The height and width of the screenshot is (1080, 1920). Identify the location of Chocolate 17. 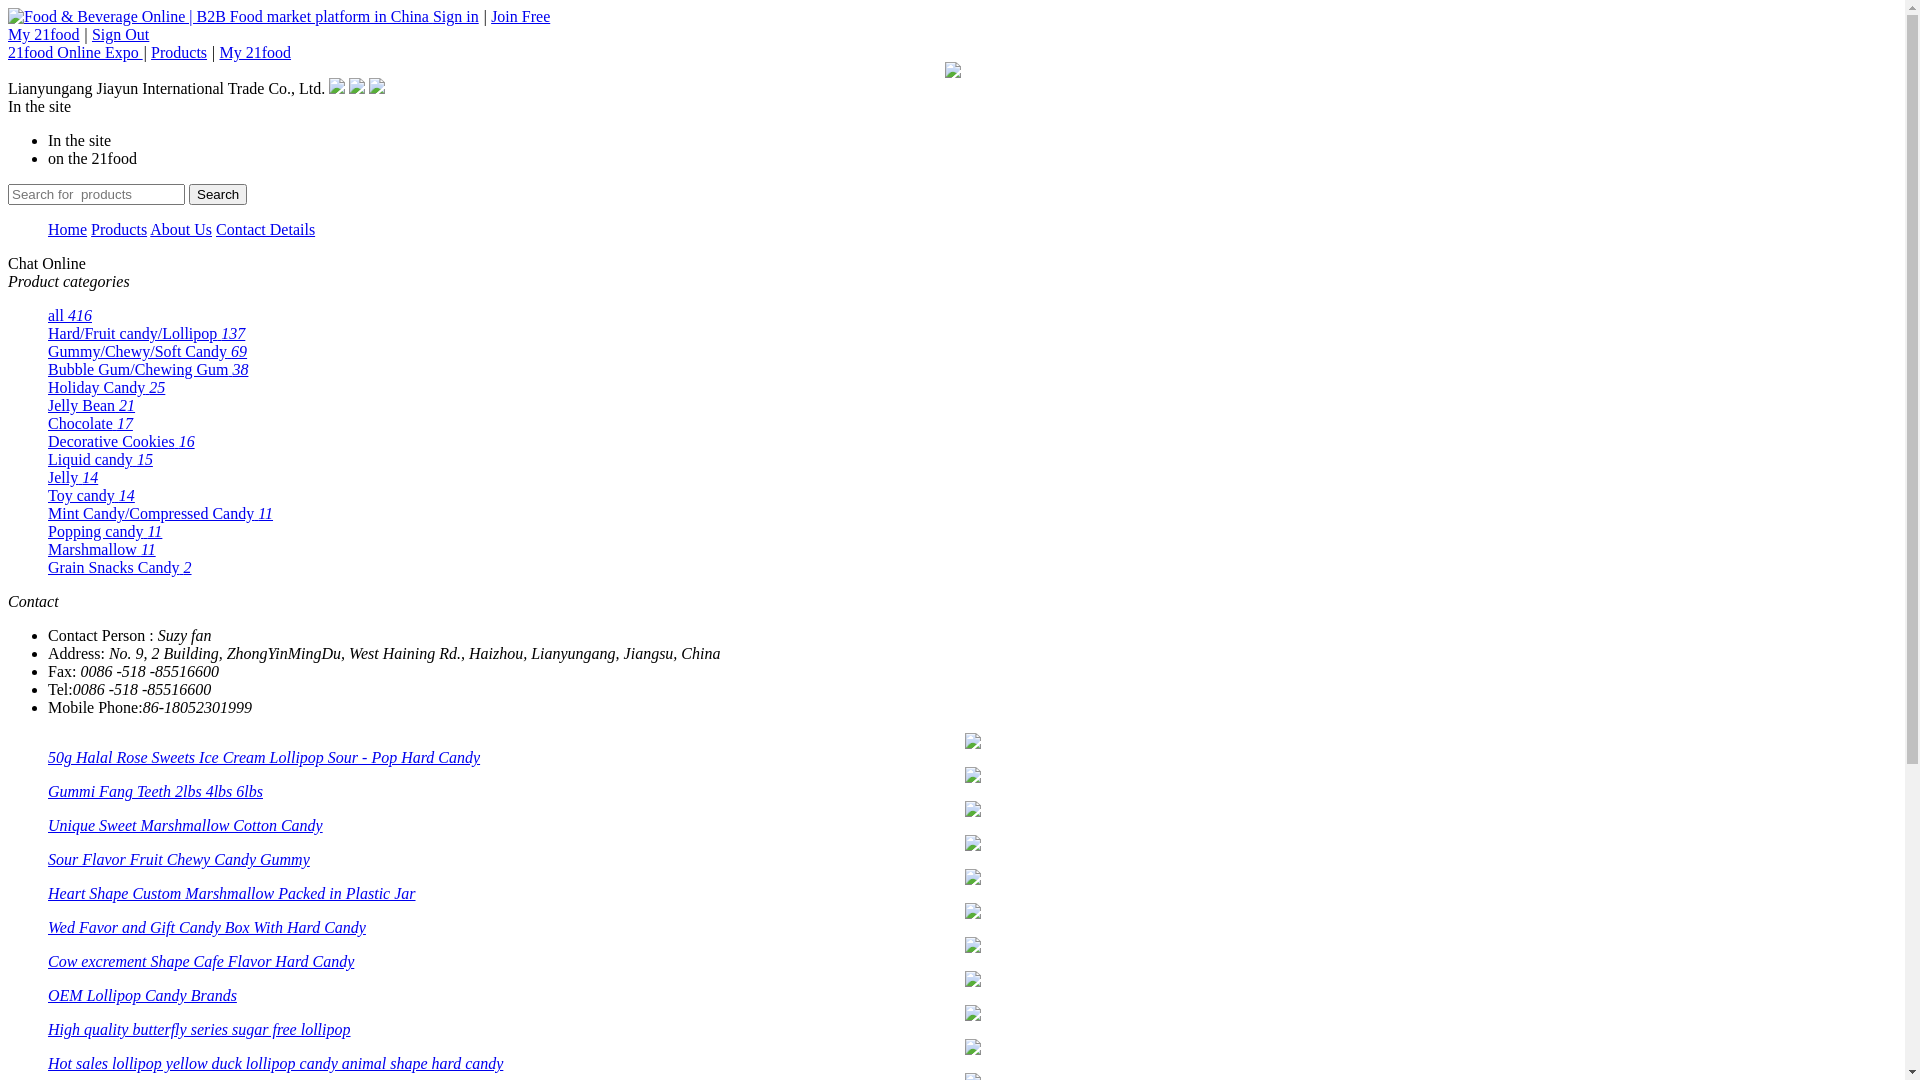
(90, 424).